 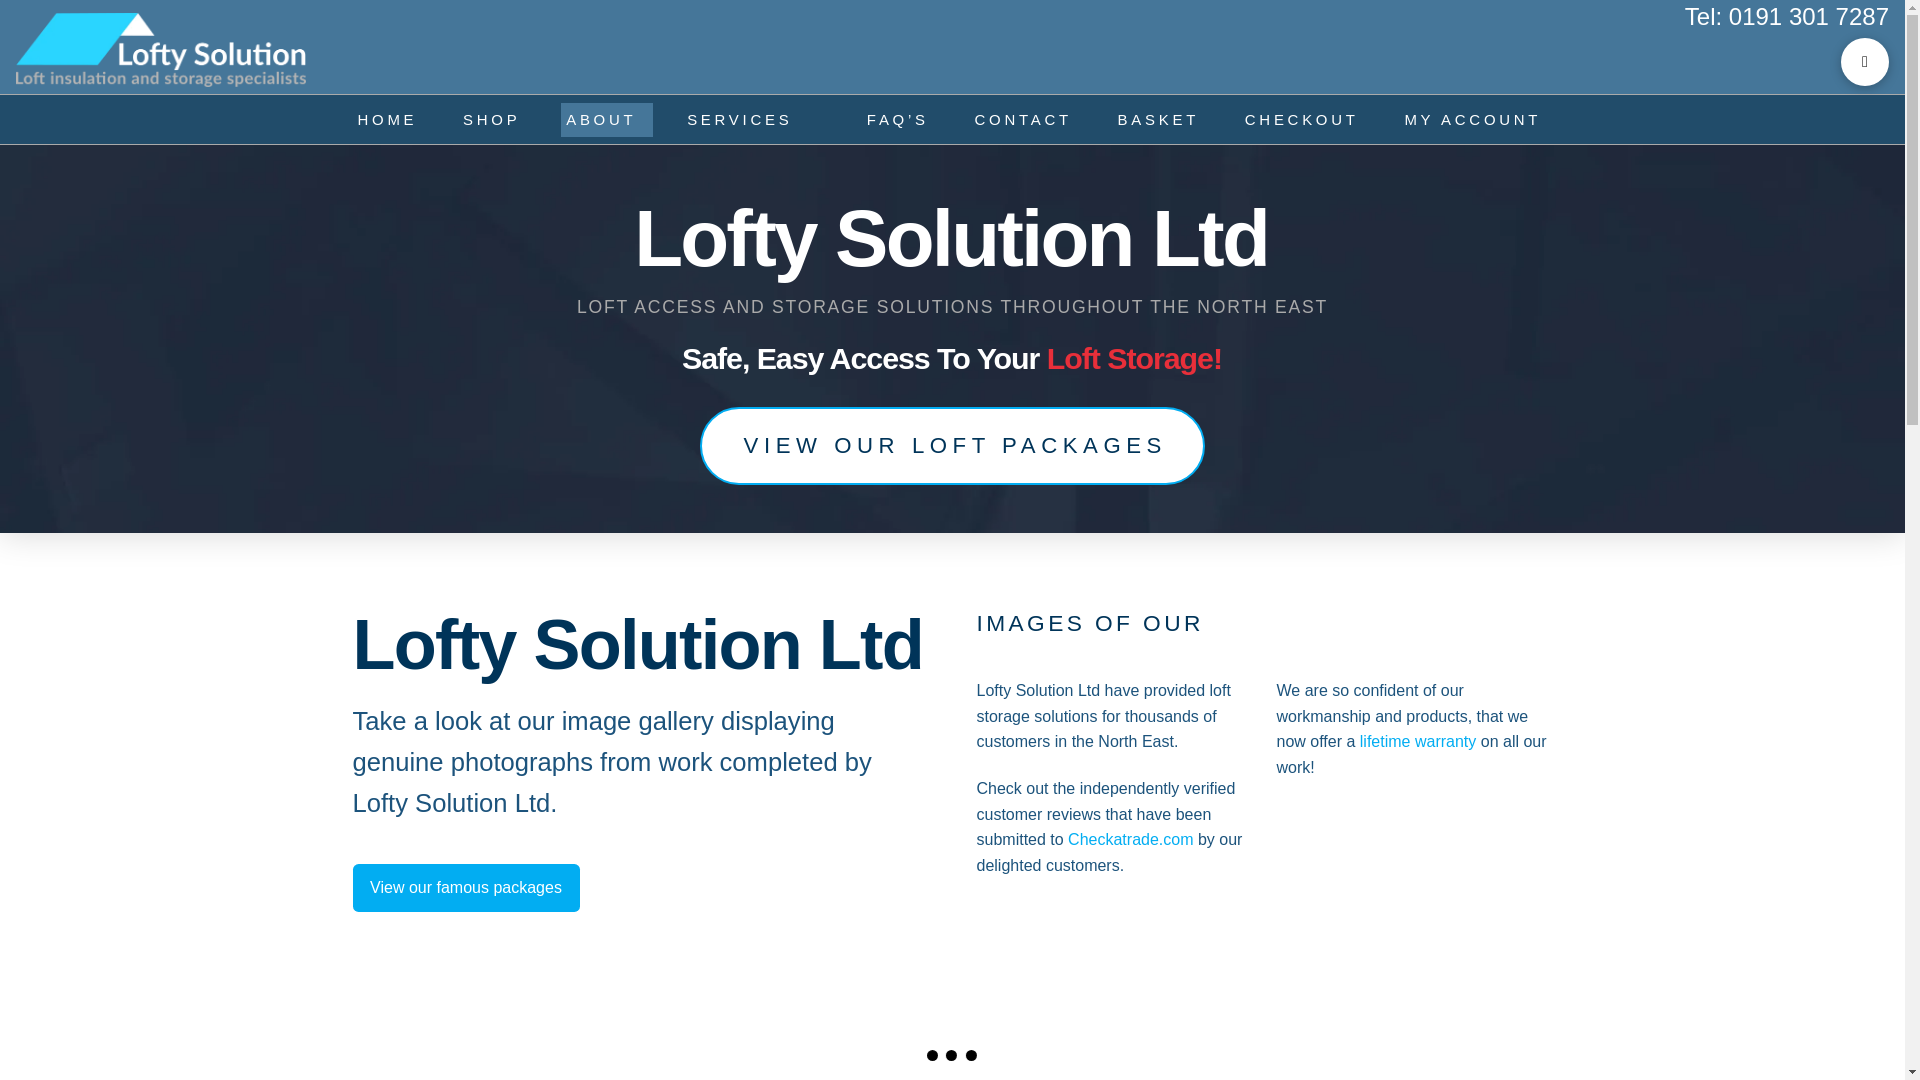 I want to click on lifetime warranty, so click(x=1418, y=741).